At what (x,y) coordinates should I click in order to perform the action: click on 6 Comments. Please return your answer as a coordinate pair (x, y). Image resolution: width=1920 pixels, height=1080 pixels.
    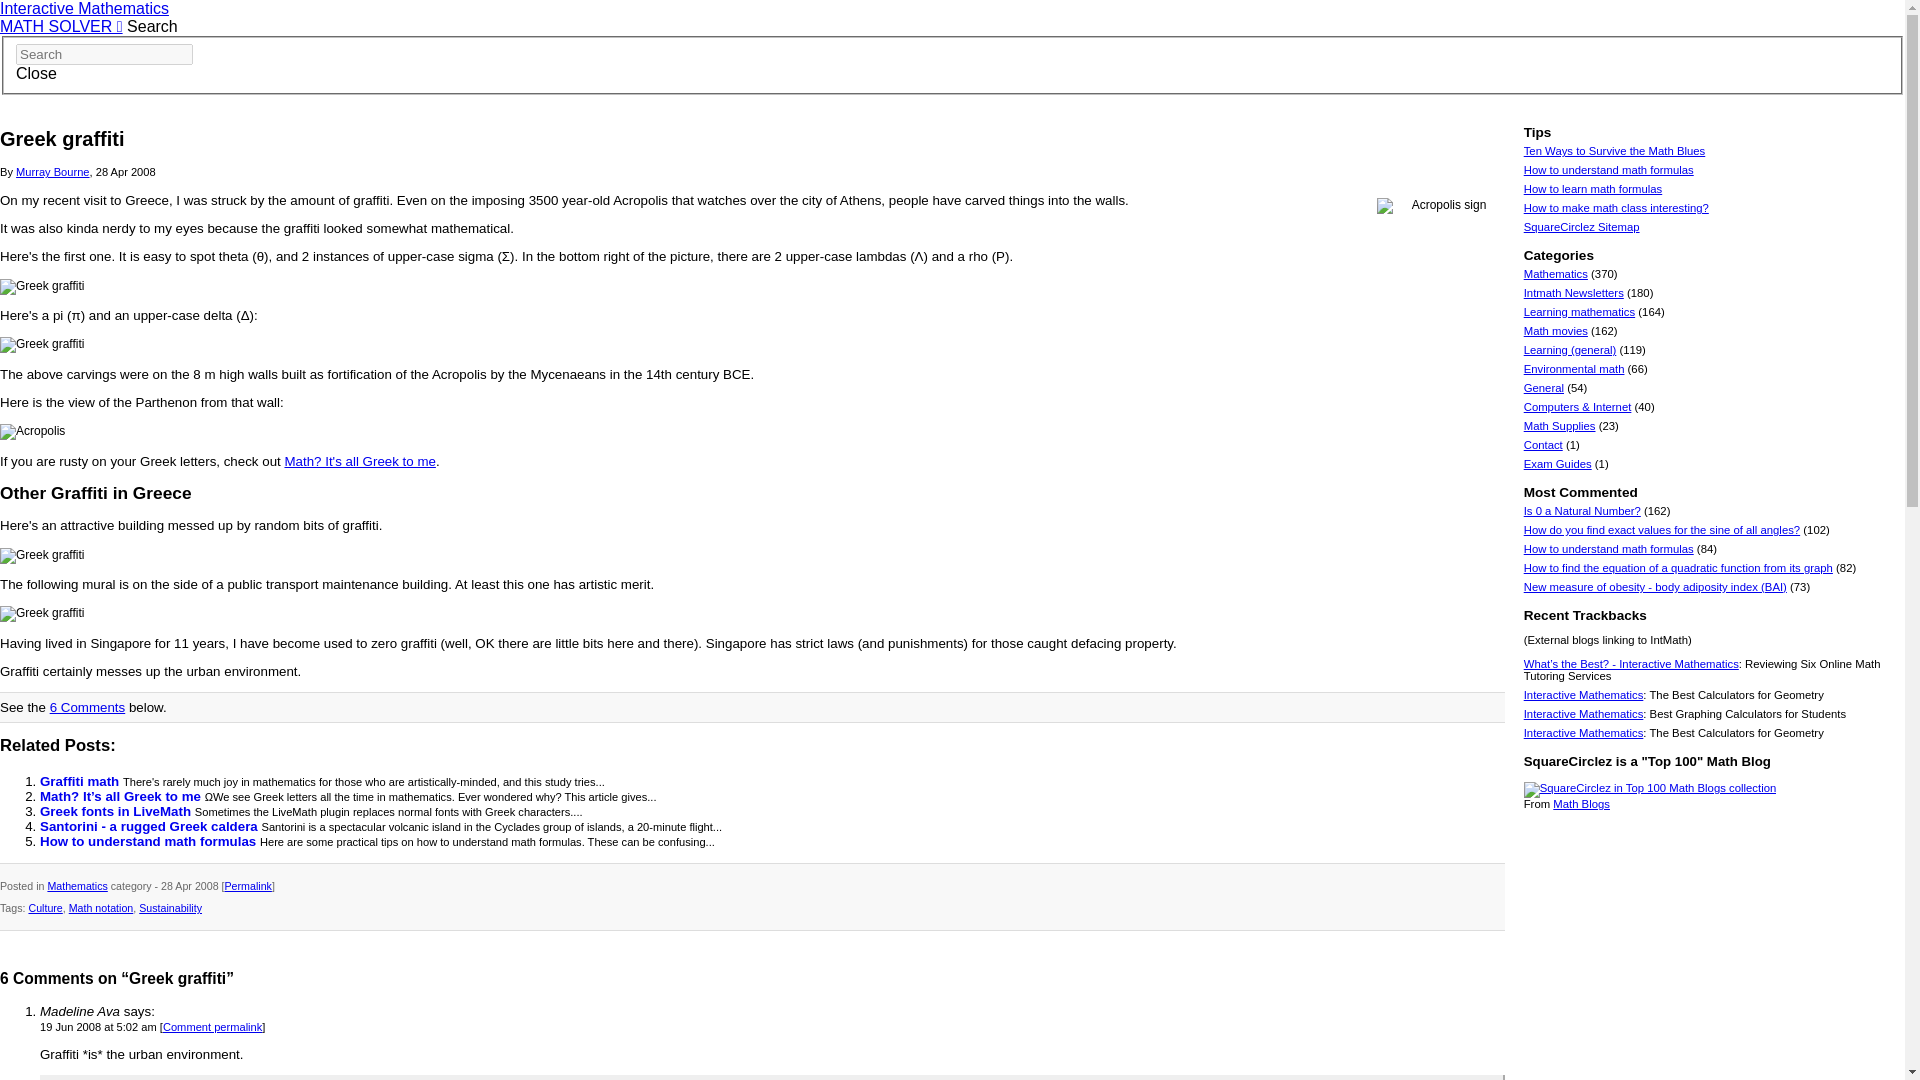
    Looking at the image, I should click on (88, 706).